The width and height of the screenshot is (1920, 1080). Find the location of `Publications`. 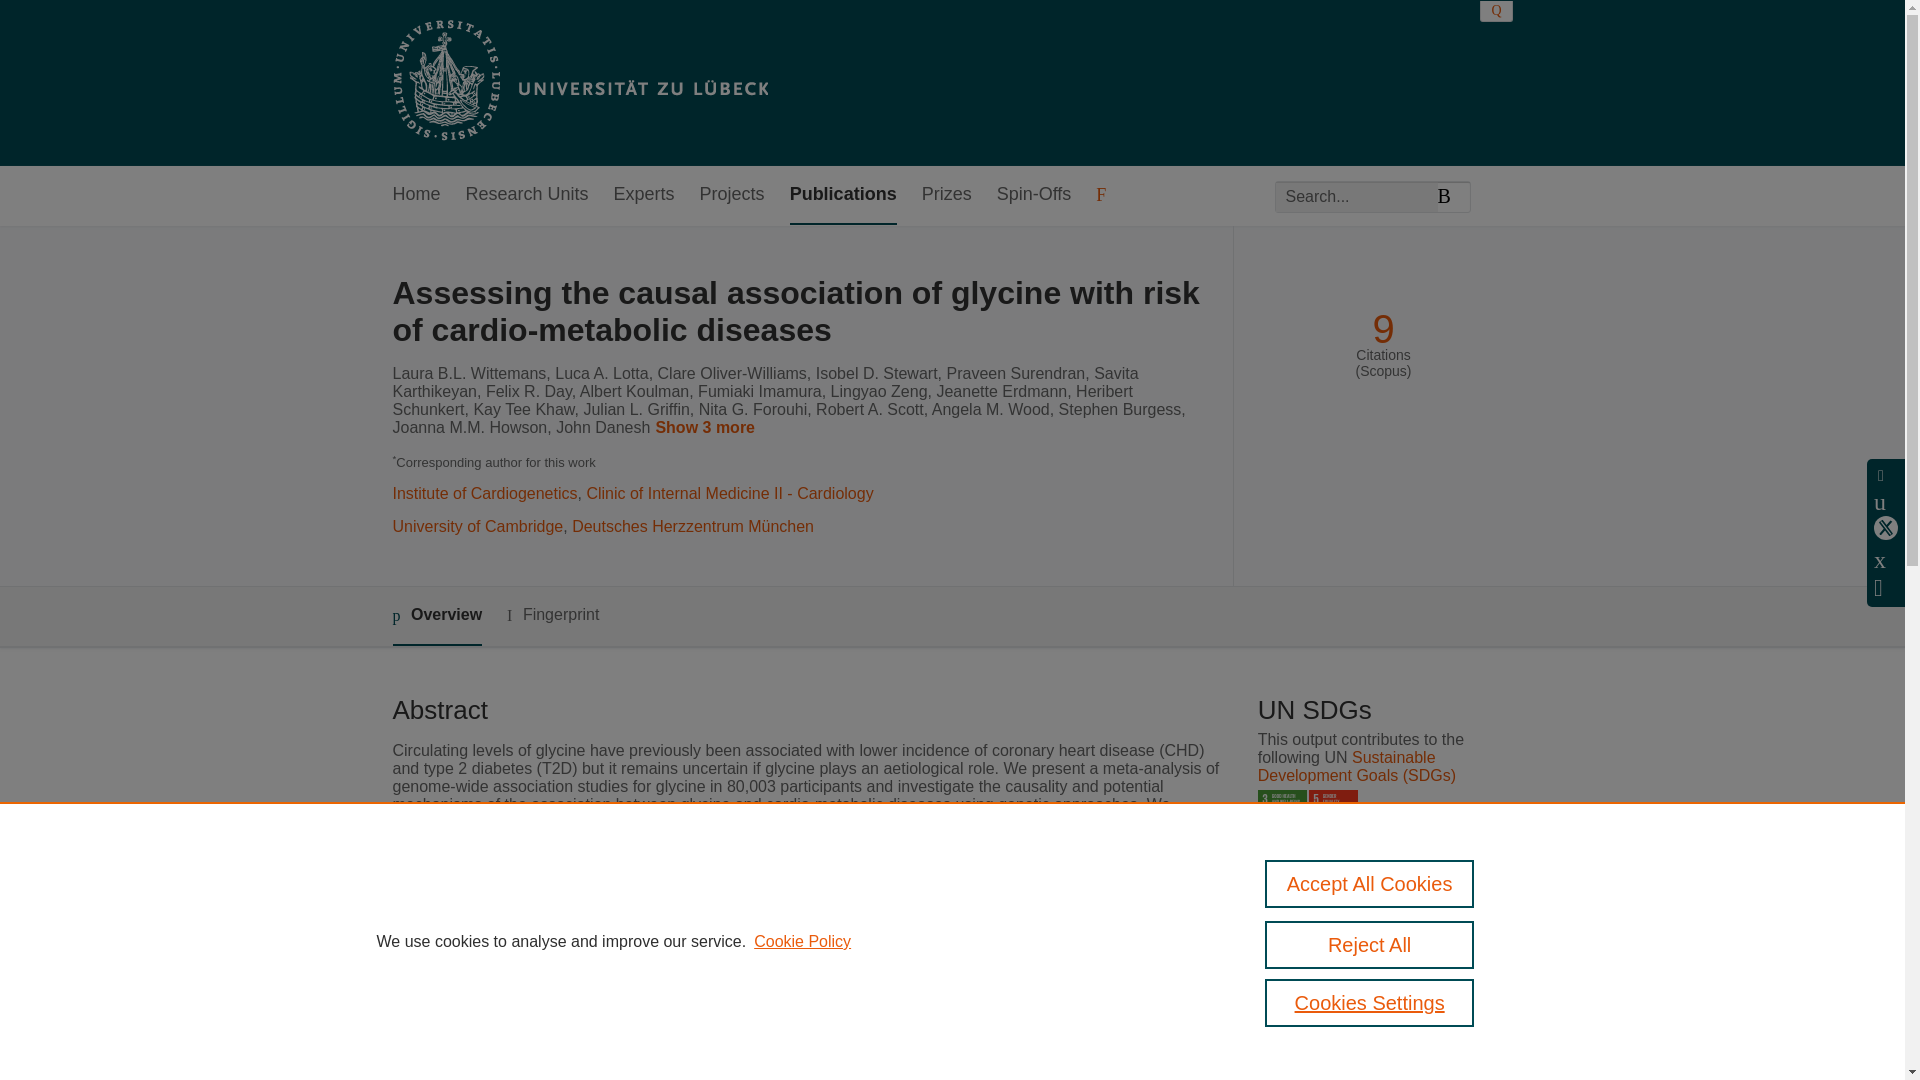

Publications is located at coordinates (842, 195).